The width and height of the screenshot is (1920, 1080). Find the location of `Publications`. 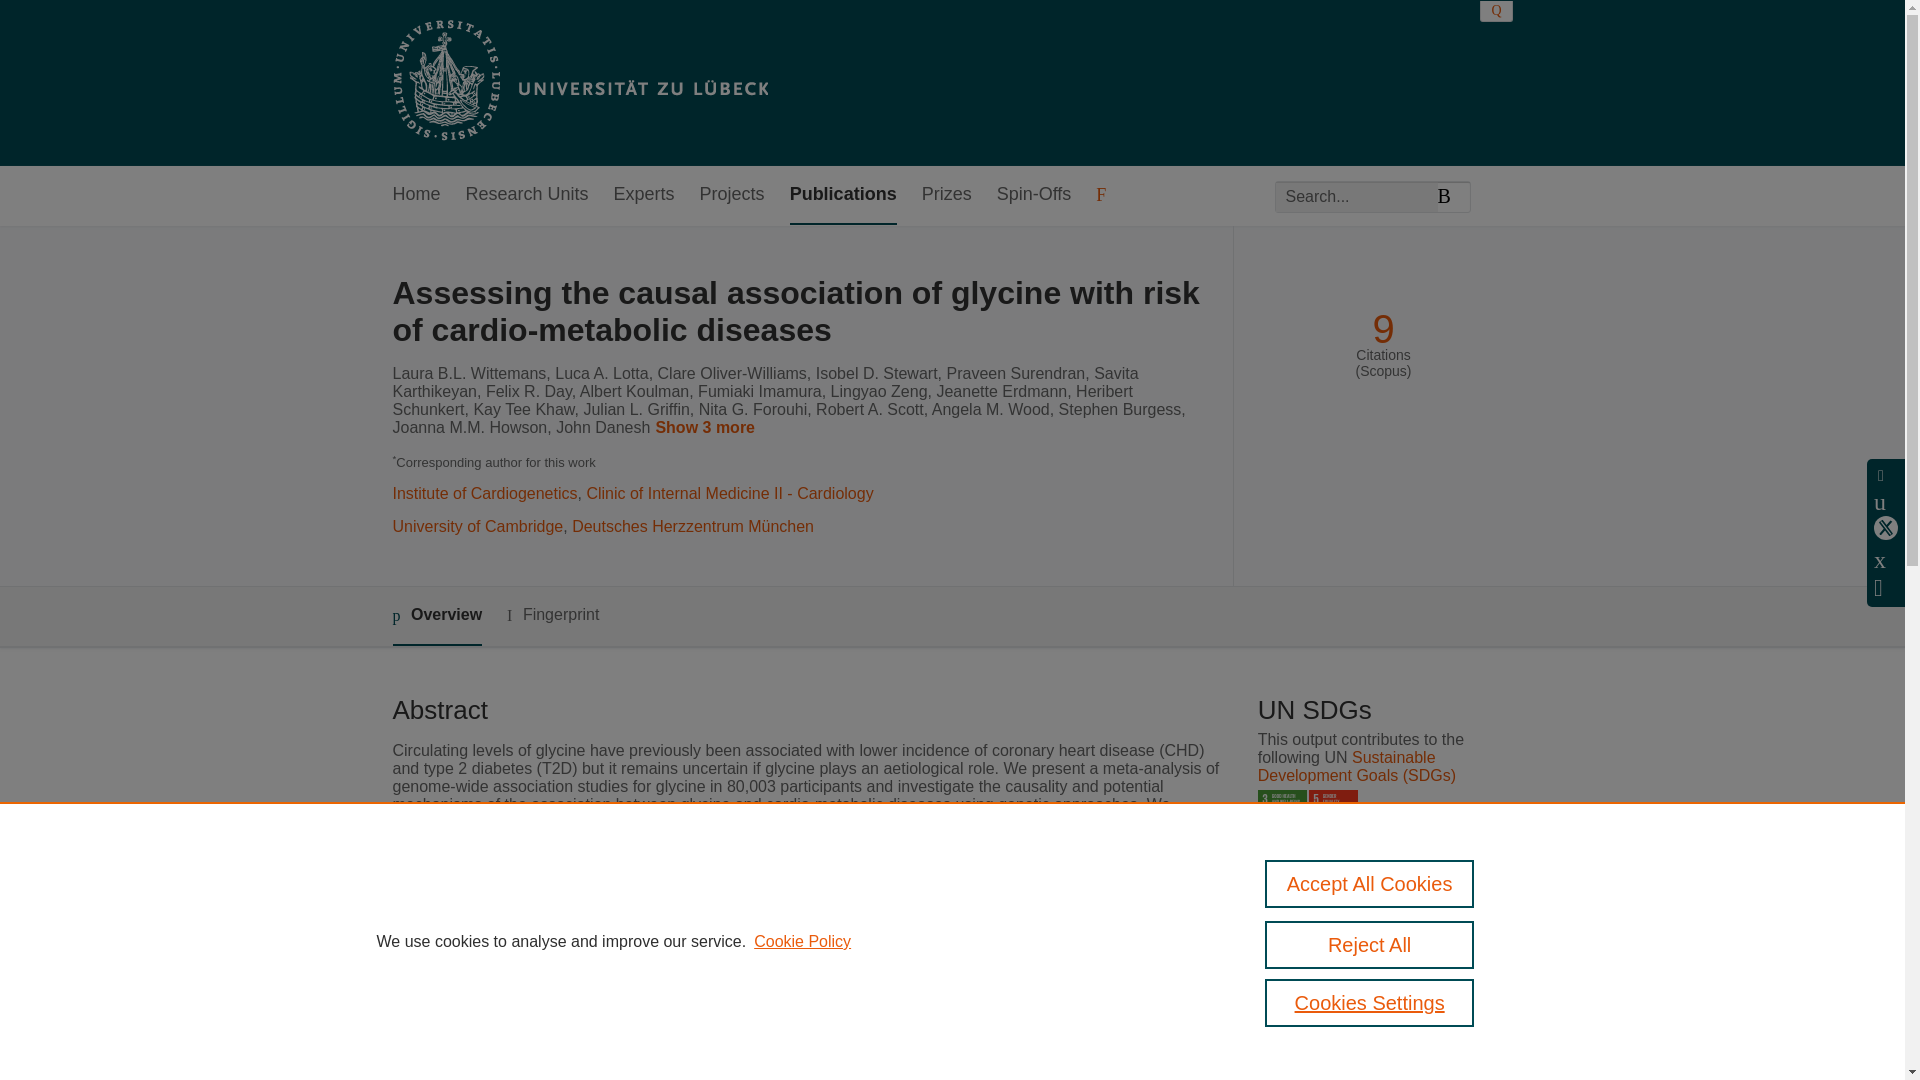

Publications is located at coordinates (842, 195).